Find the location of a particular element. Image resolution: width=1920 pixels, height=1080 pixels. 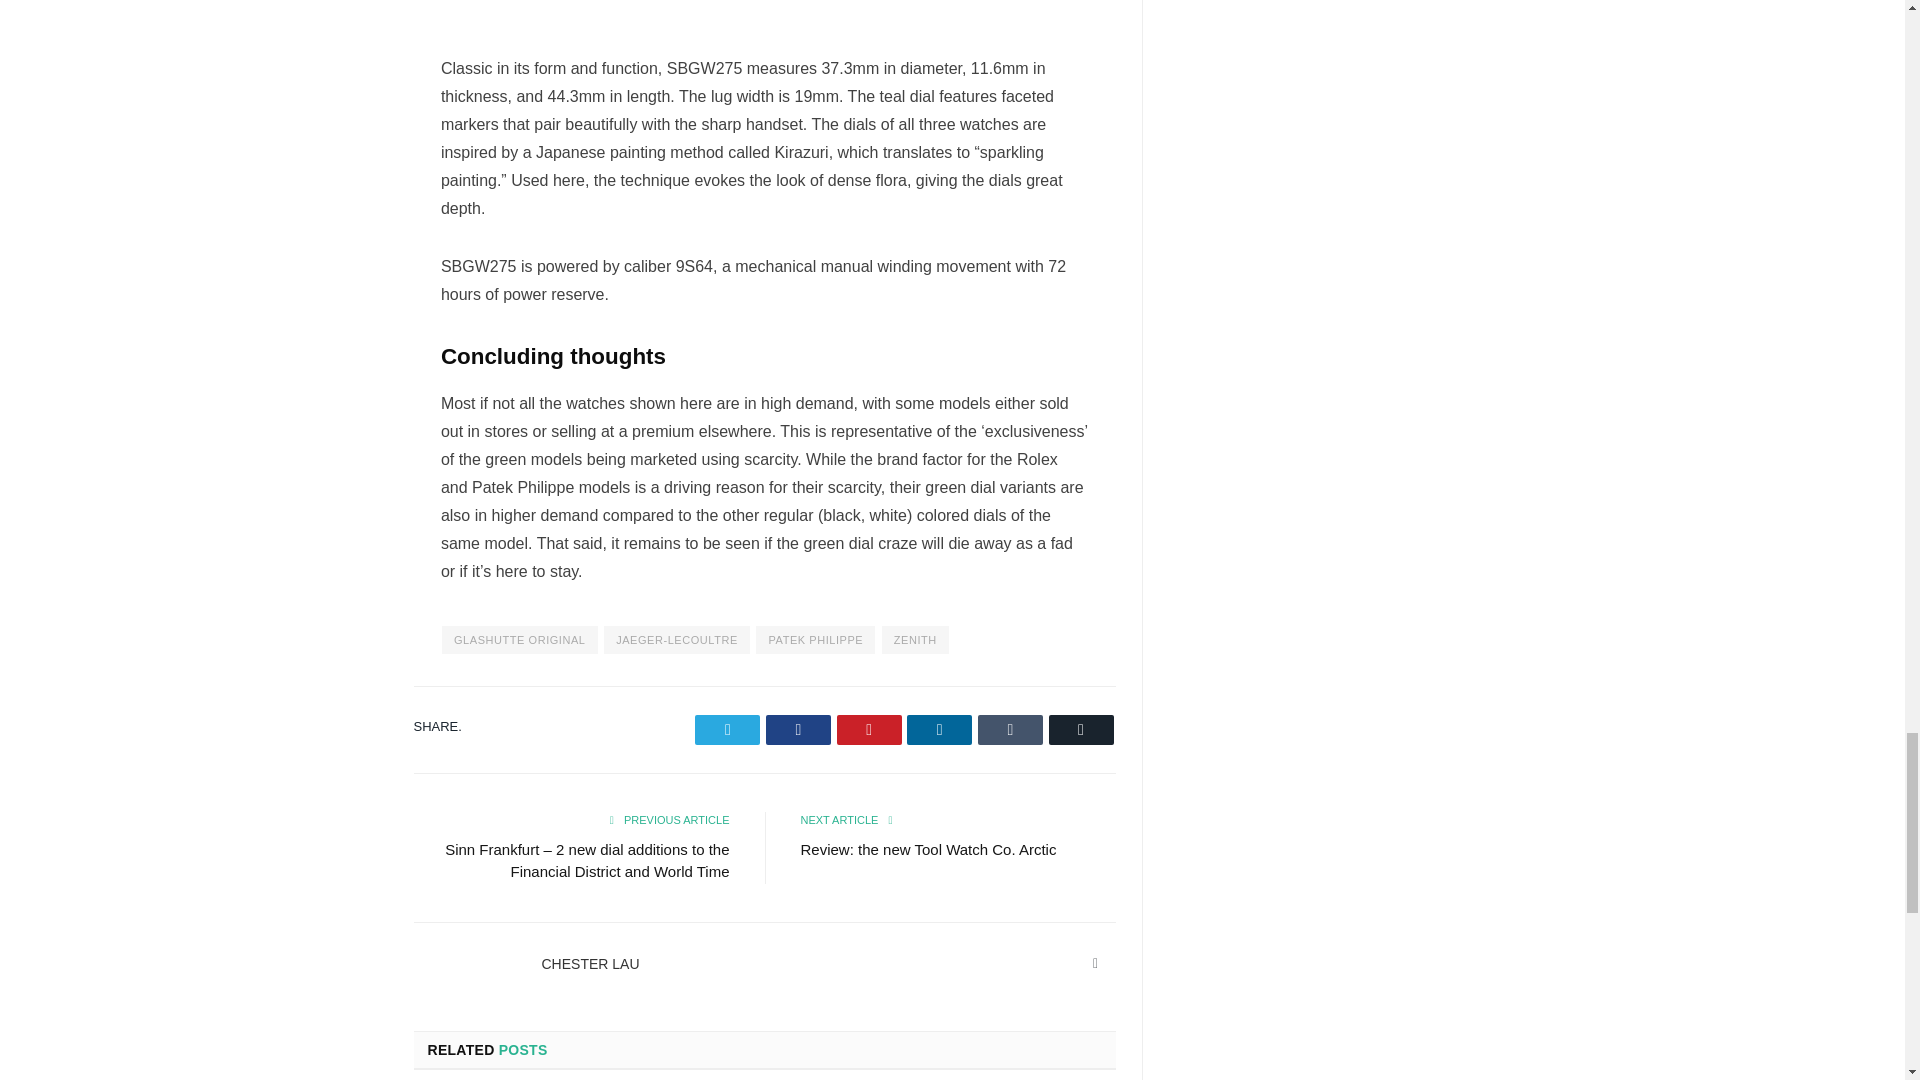

JAEGER-LECOULTRE is located at coordinates (677, 640).